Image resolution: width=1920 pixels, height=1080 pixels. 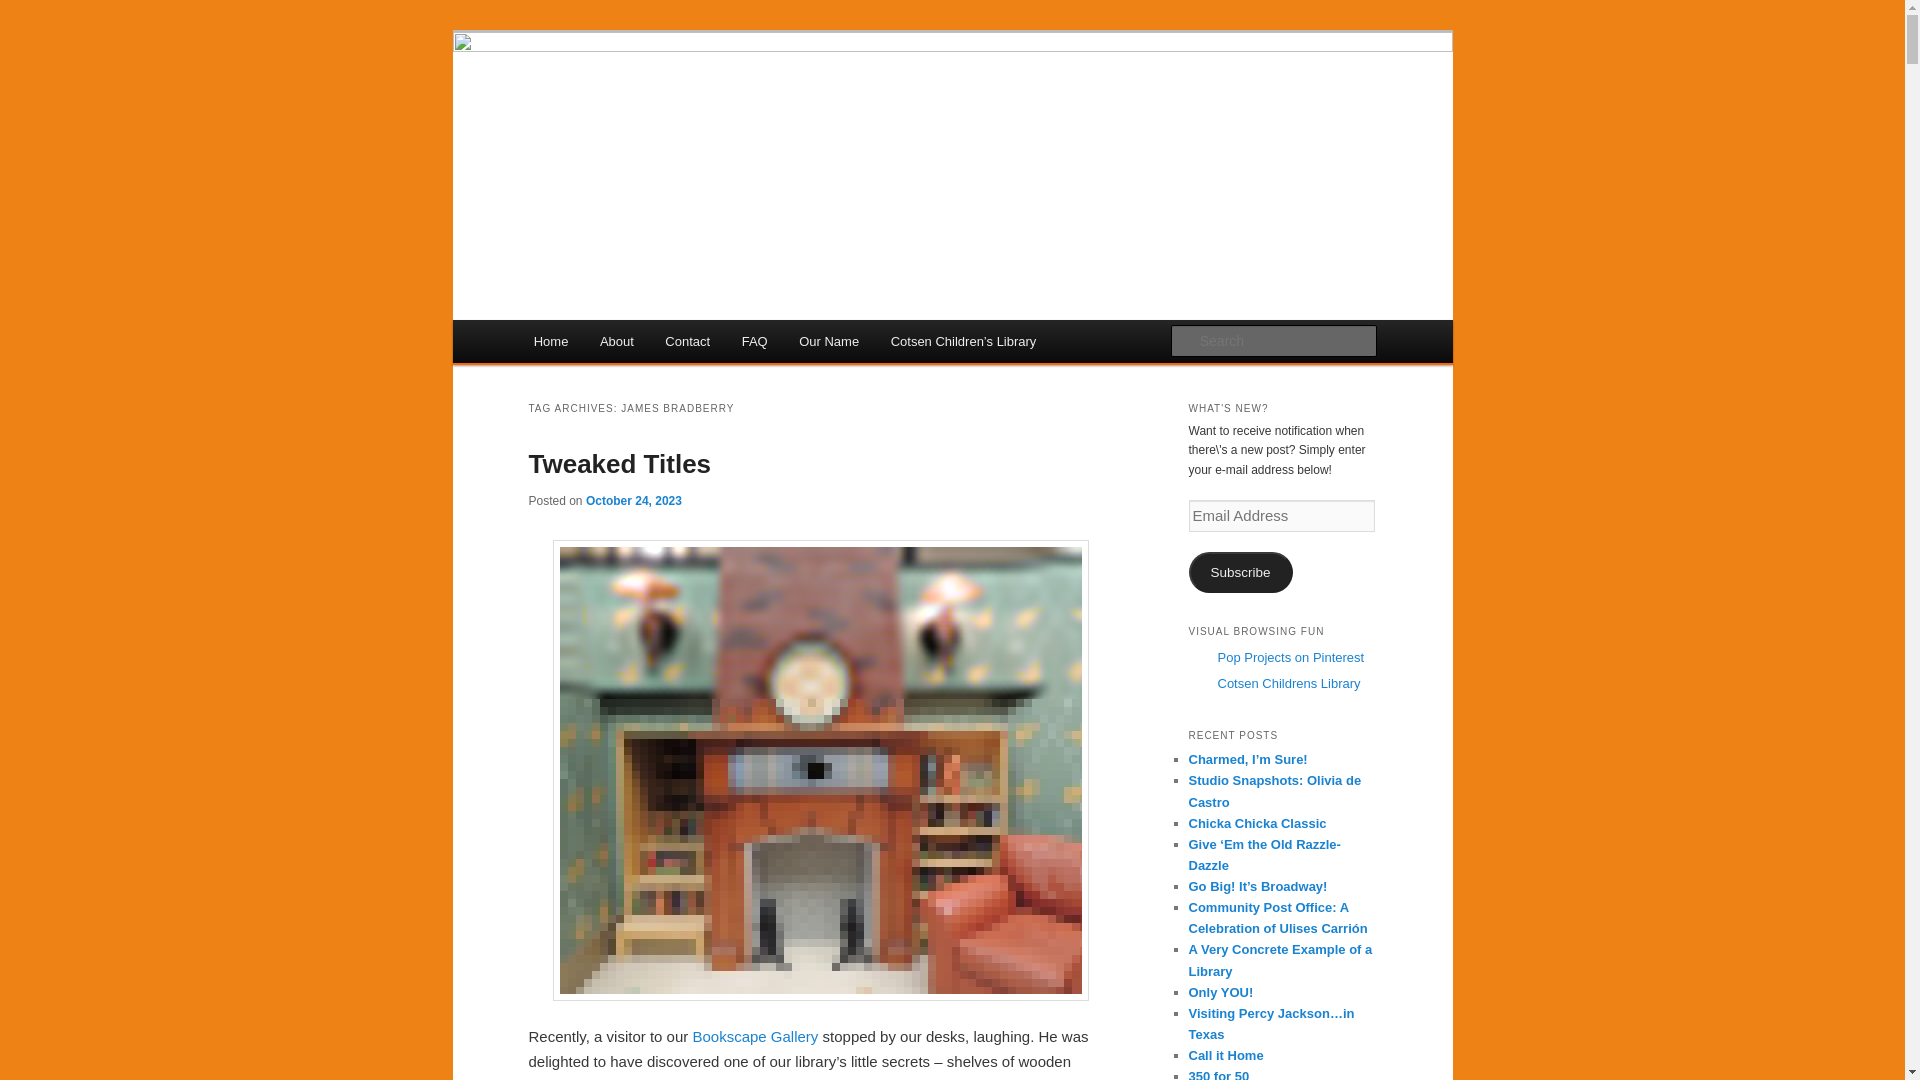 I want to click on Bookscape Gallery, so click(x=754, y=1036).